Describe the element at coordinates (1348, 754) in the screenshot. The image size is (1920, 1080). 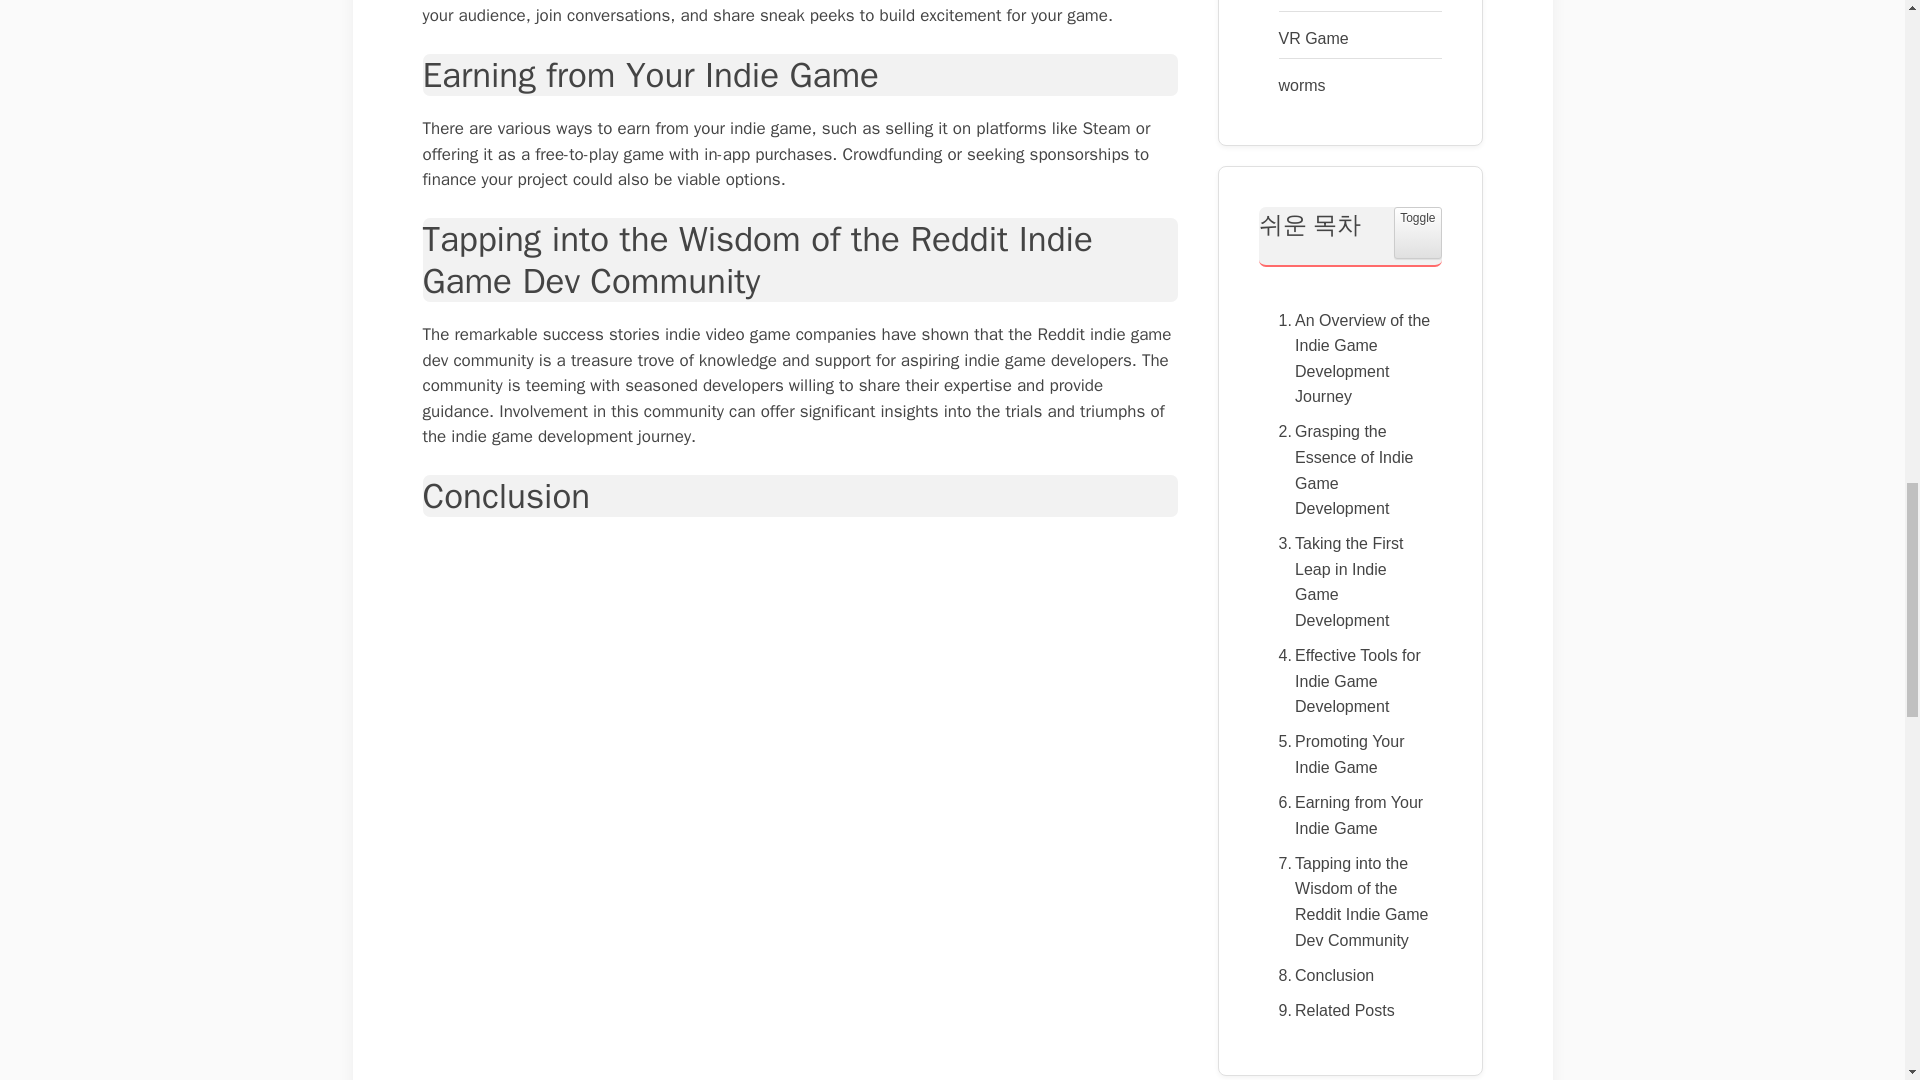
I see `Promoting Your Indie Game` at that location.